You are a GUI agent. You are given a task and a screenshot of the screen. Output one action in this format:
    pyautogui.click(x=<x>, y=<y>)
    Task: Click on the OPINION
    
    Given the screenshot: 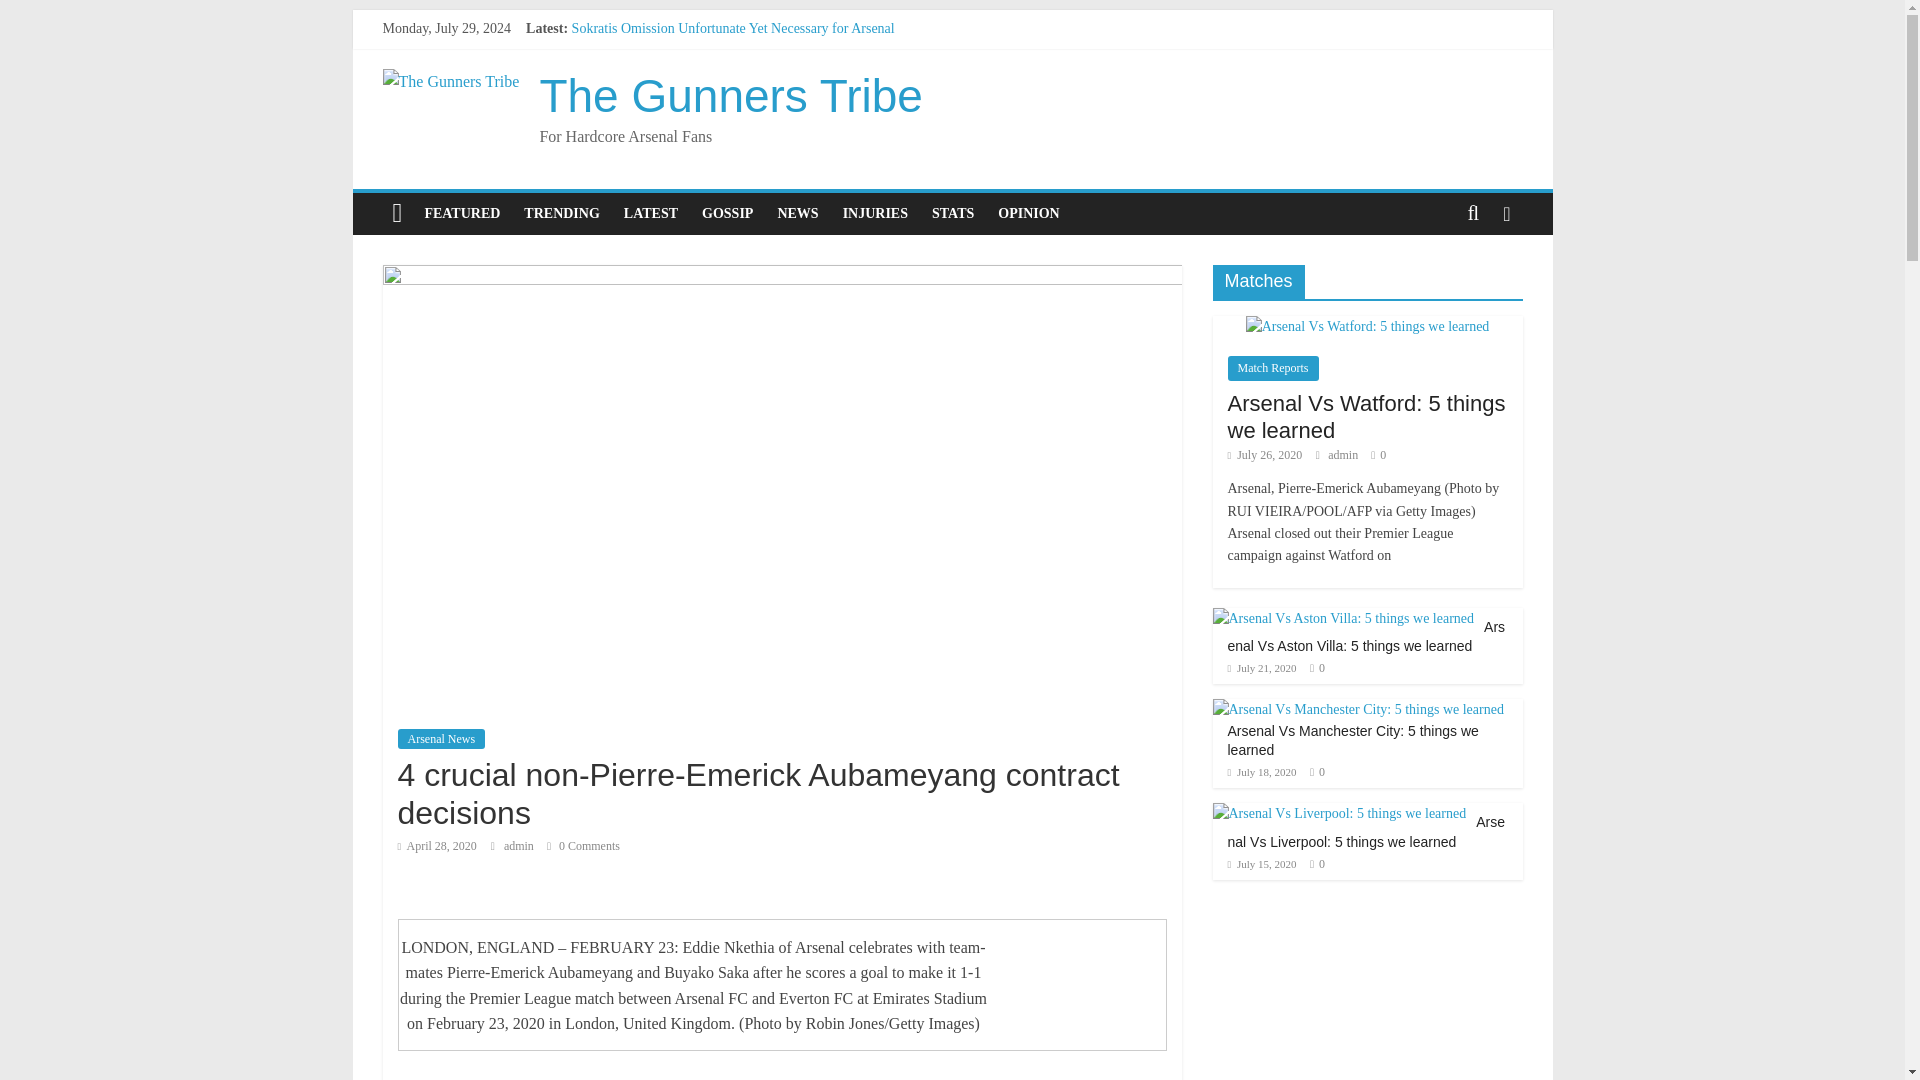 What is the action you would take?
    pyautogui.click(x=1028, y=214)
    